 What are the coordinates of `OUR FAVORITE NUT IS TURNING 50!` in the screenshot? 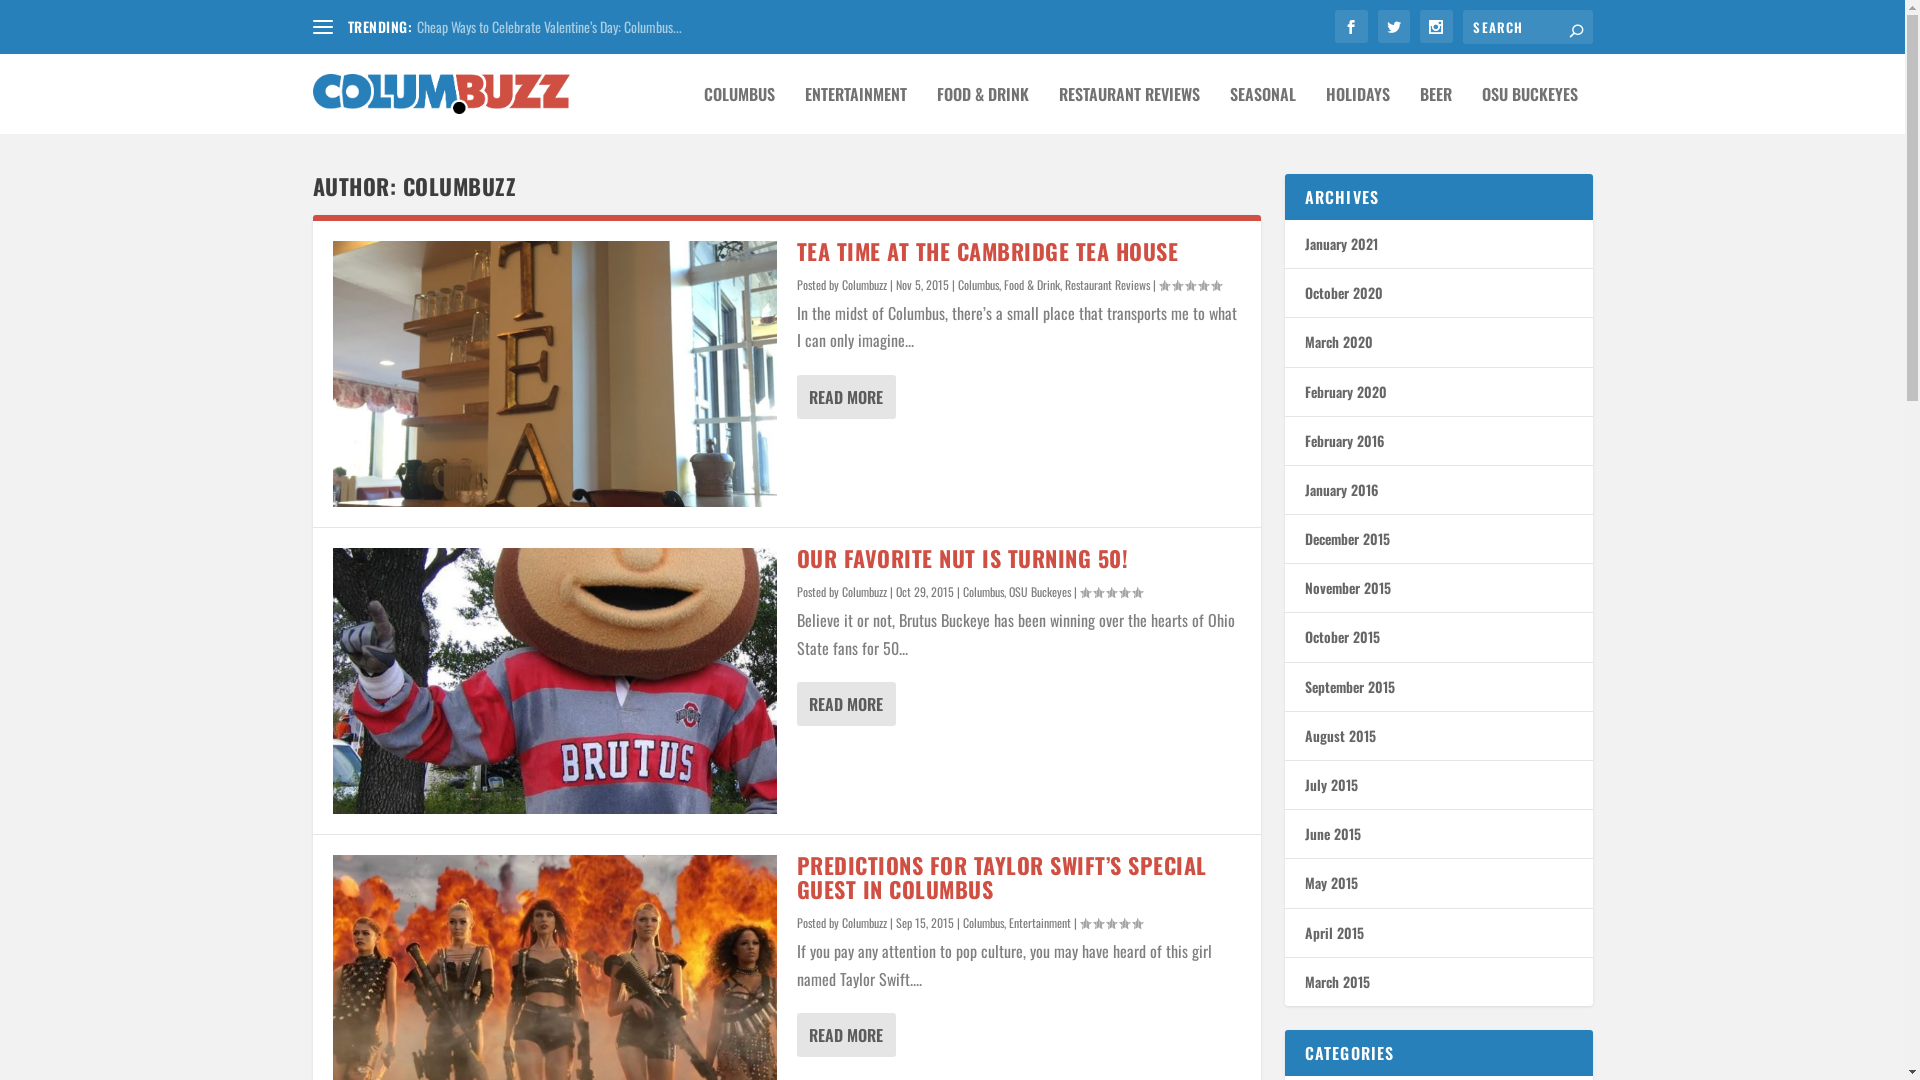 It's located at (962, 558).